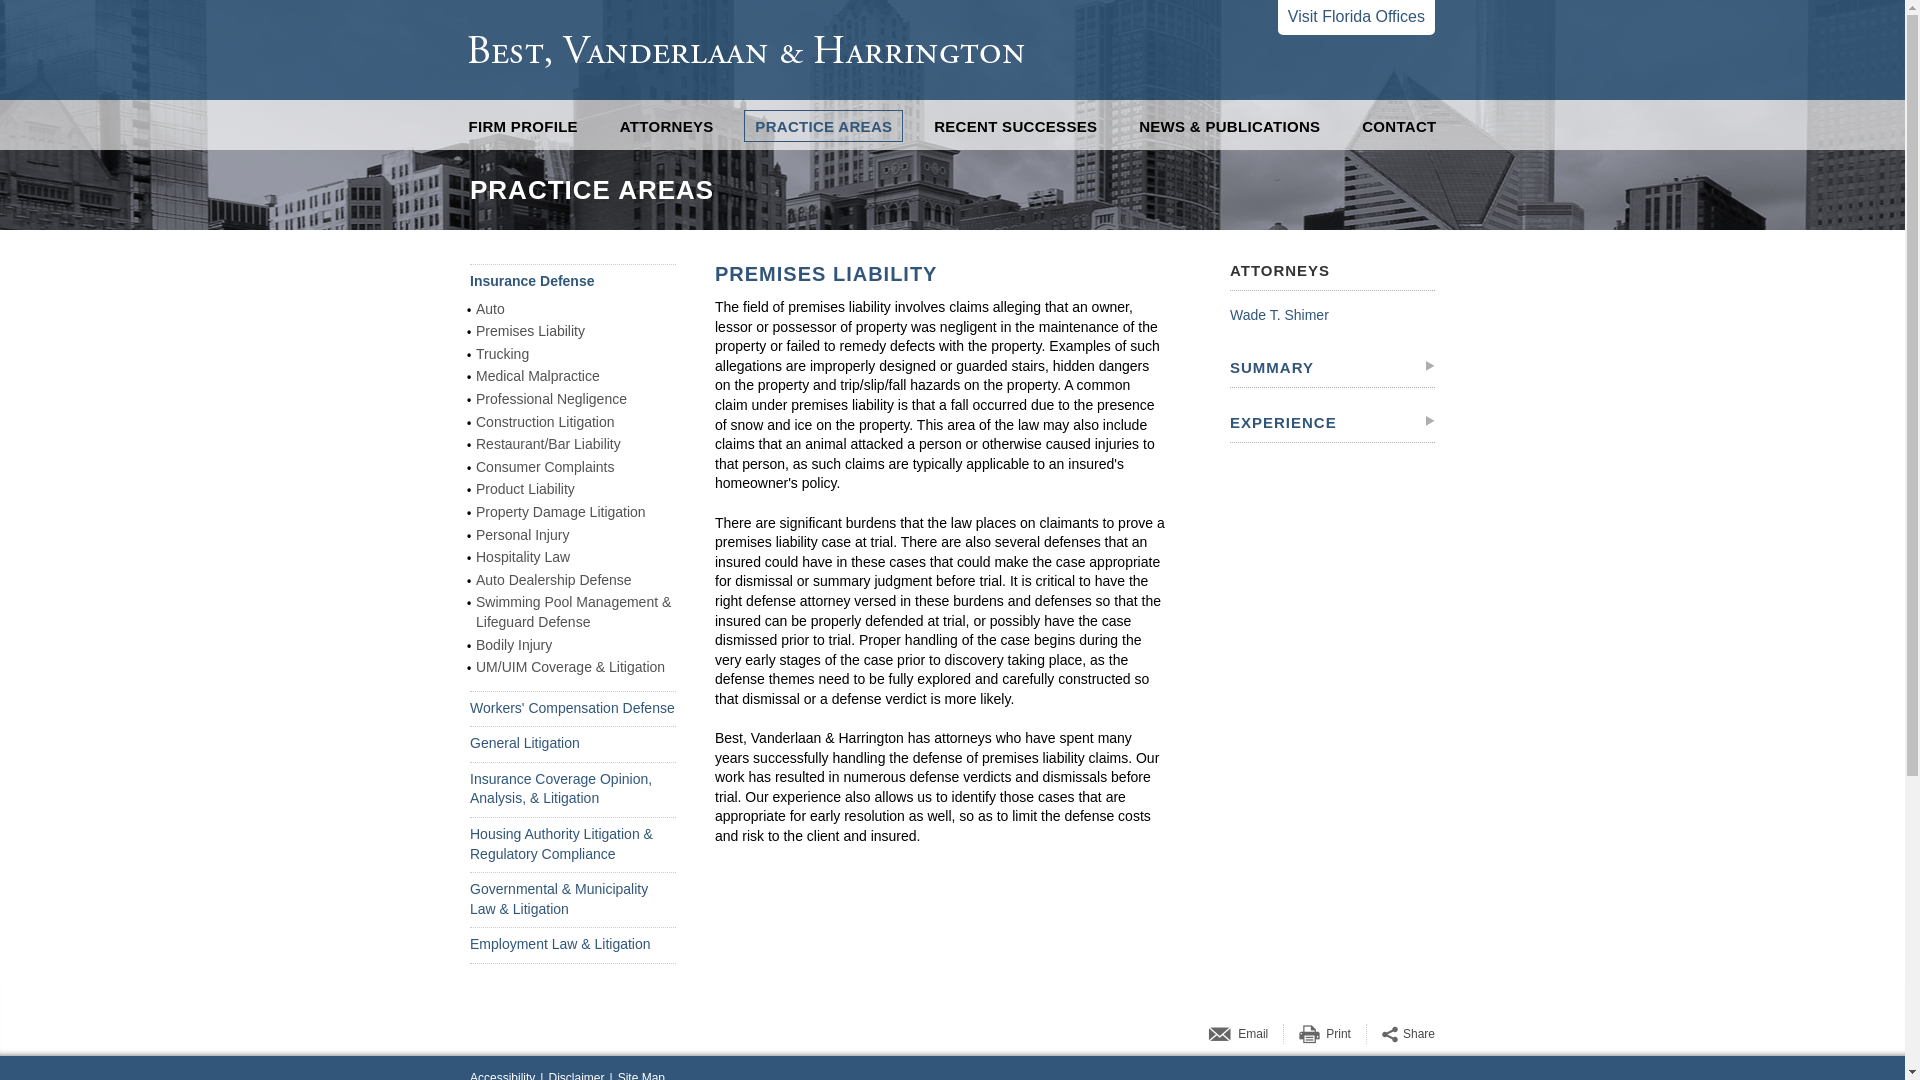 This screenshot has width=1920, height=1080. I want to click on RECENT SUCCESSES, so click(1015, 126).